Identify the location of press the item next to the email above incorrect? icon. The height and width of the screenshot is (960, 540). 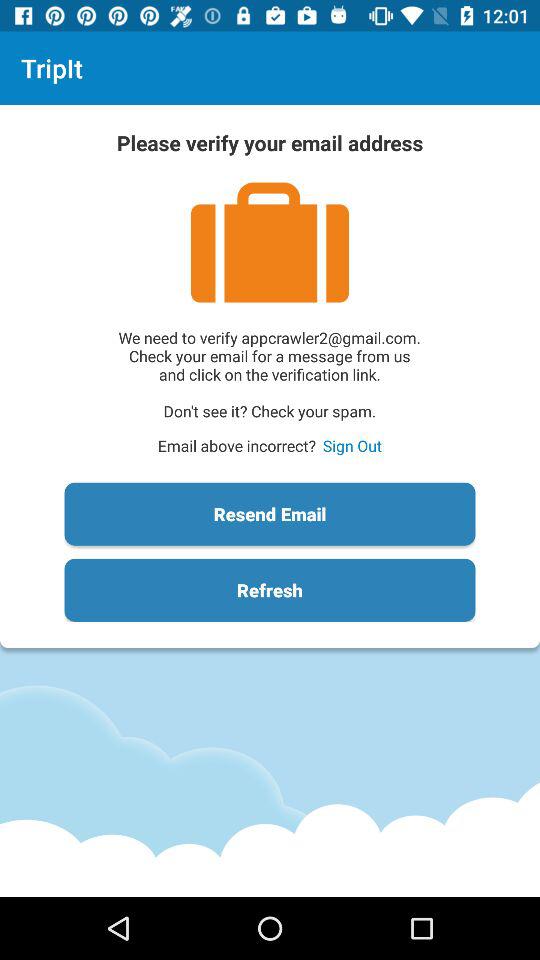
(352, 446).